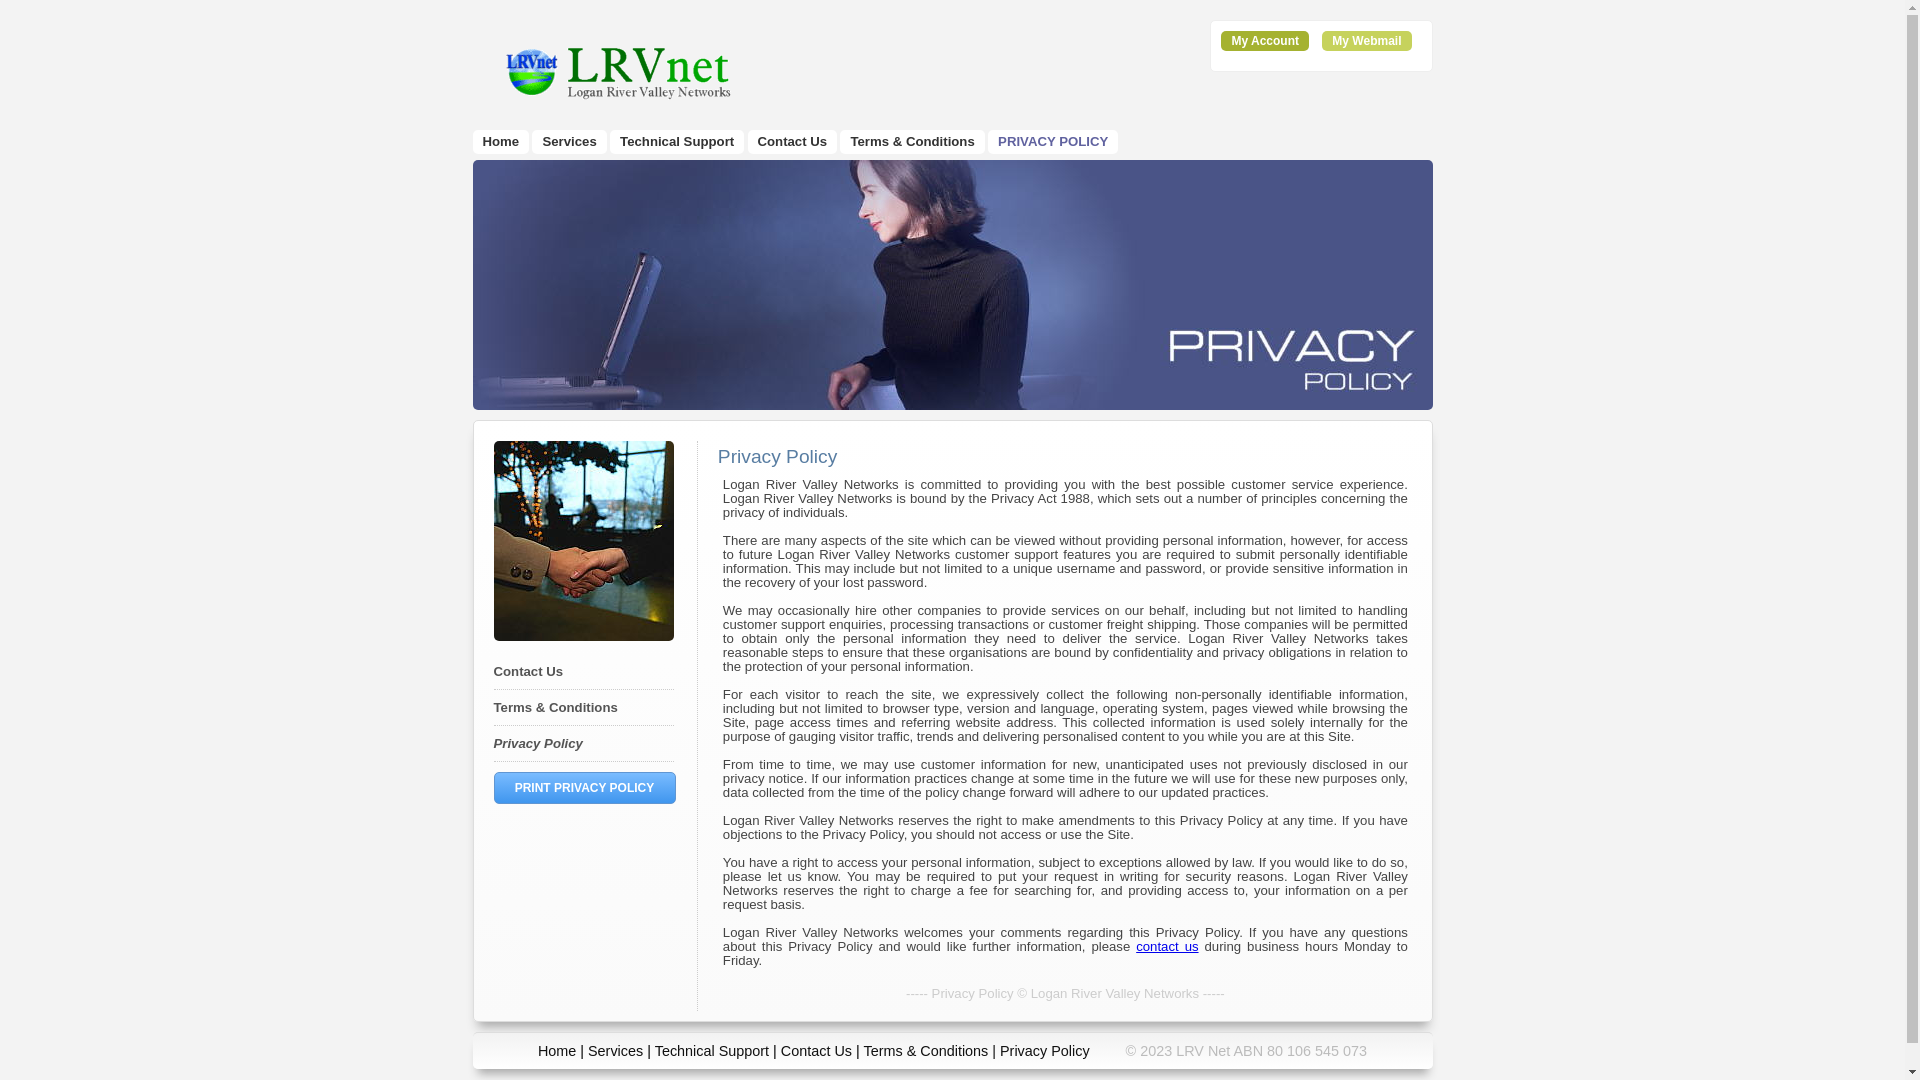 This screenshot has width=1920, height=1080. Describe the element at coordinates (569, 142) in the screenshot. I see `Services` at that location.